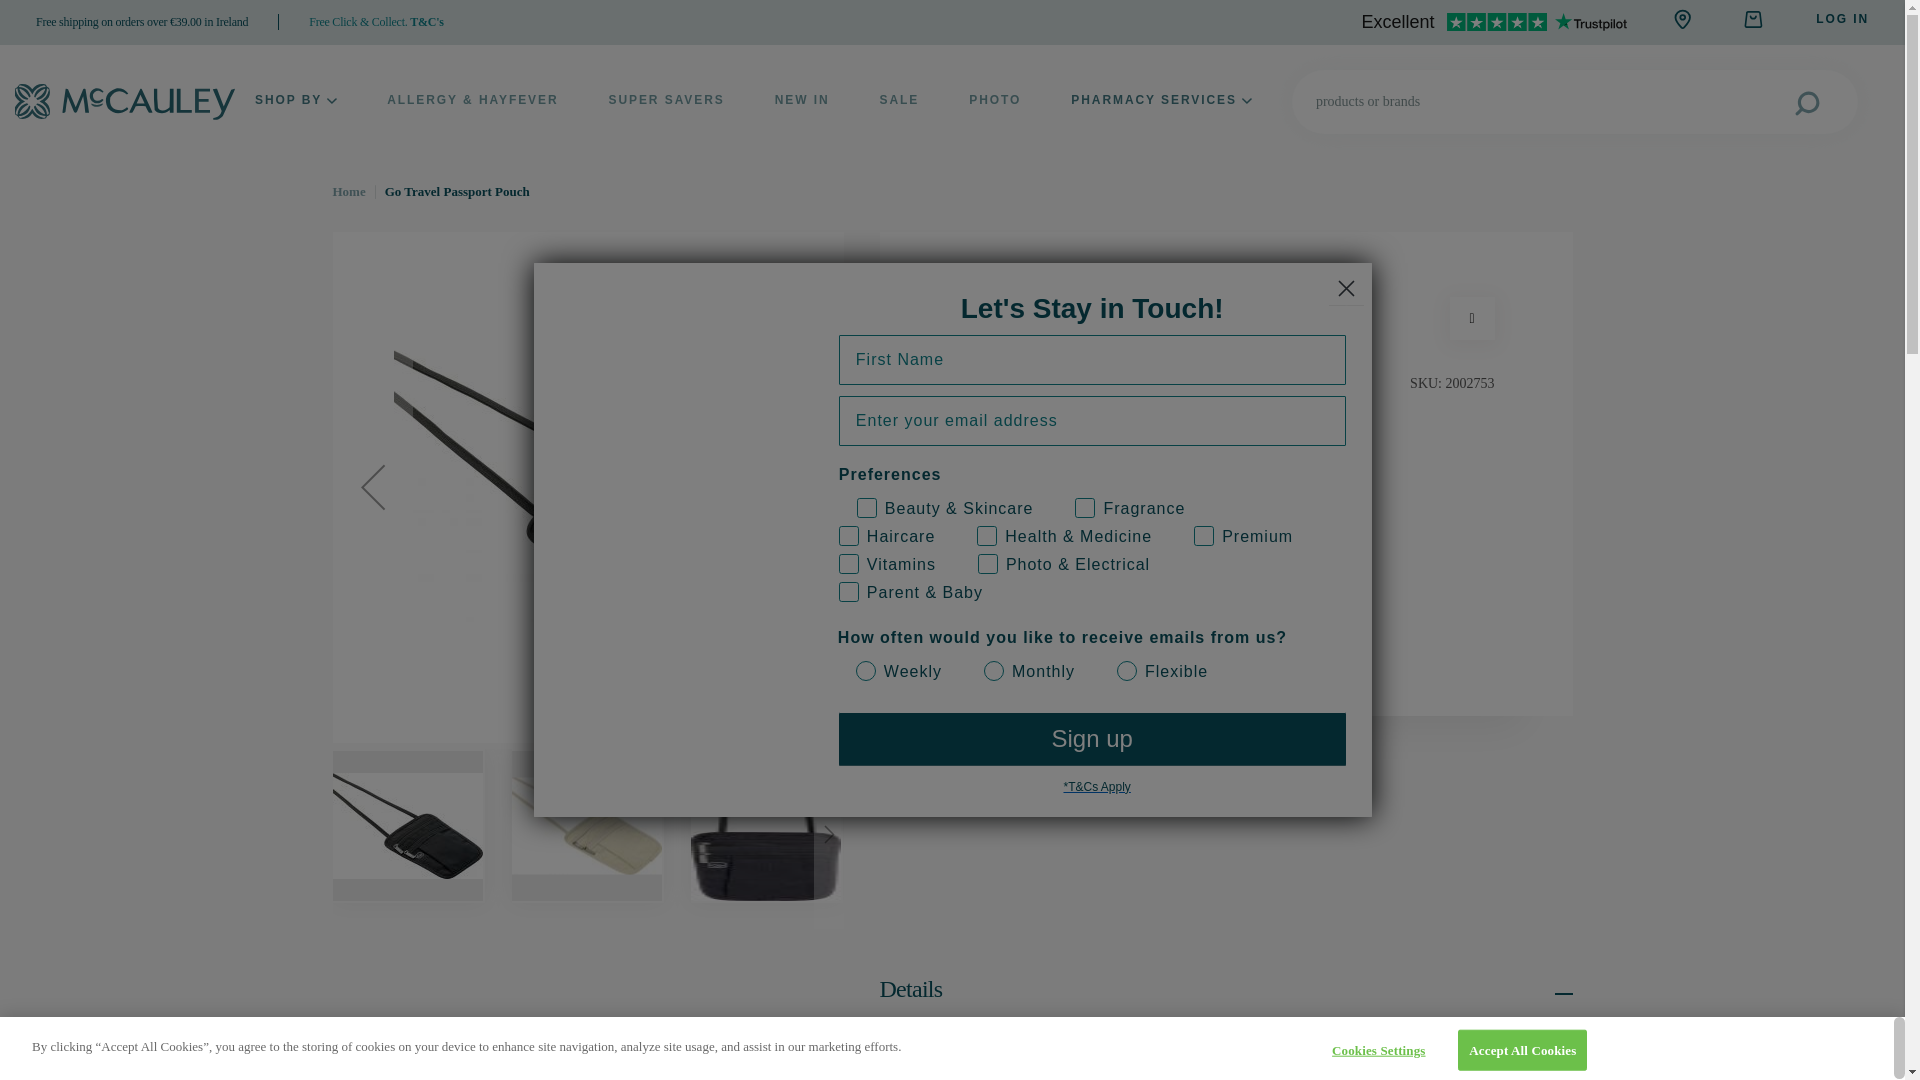  I want to click on Search, so click(1826, 102).